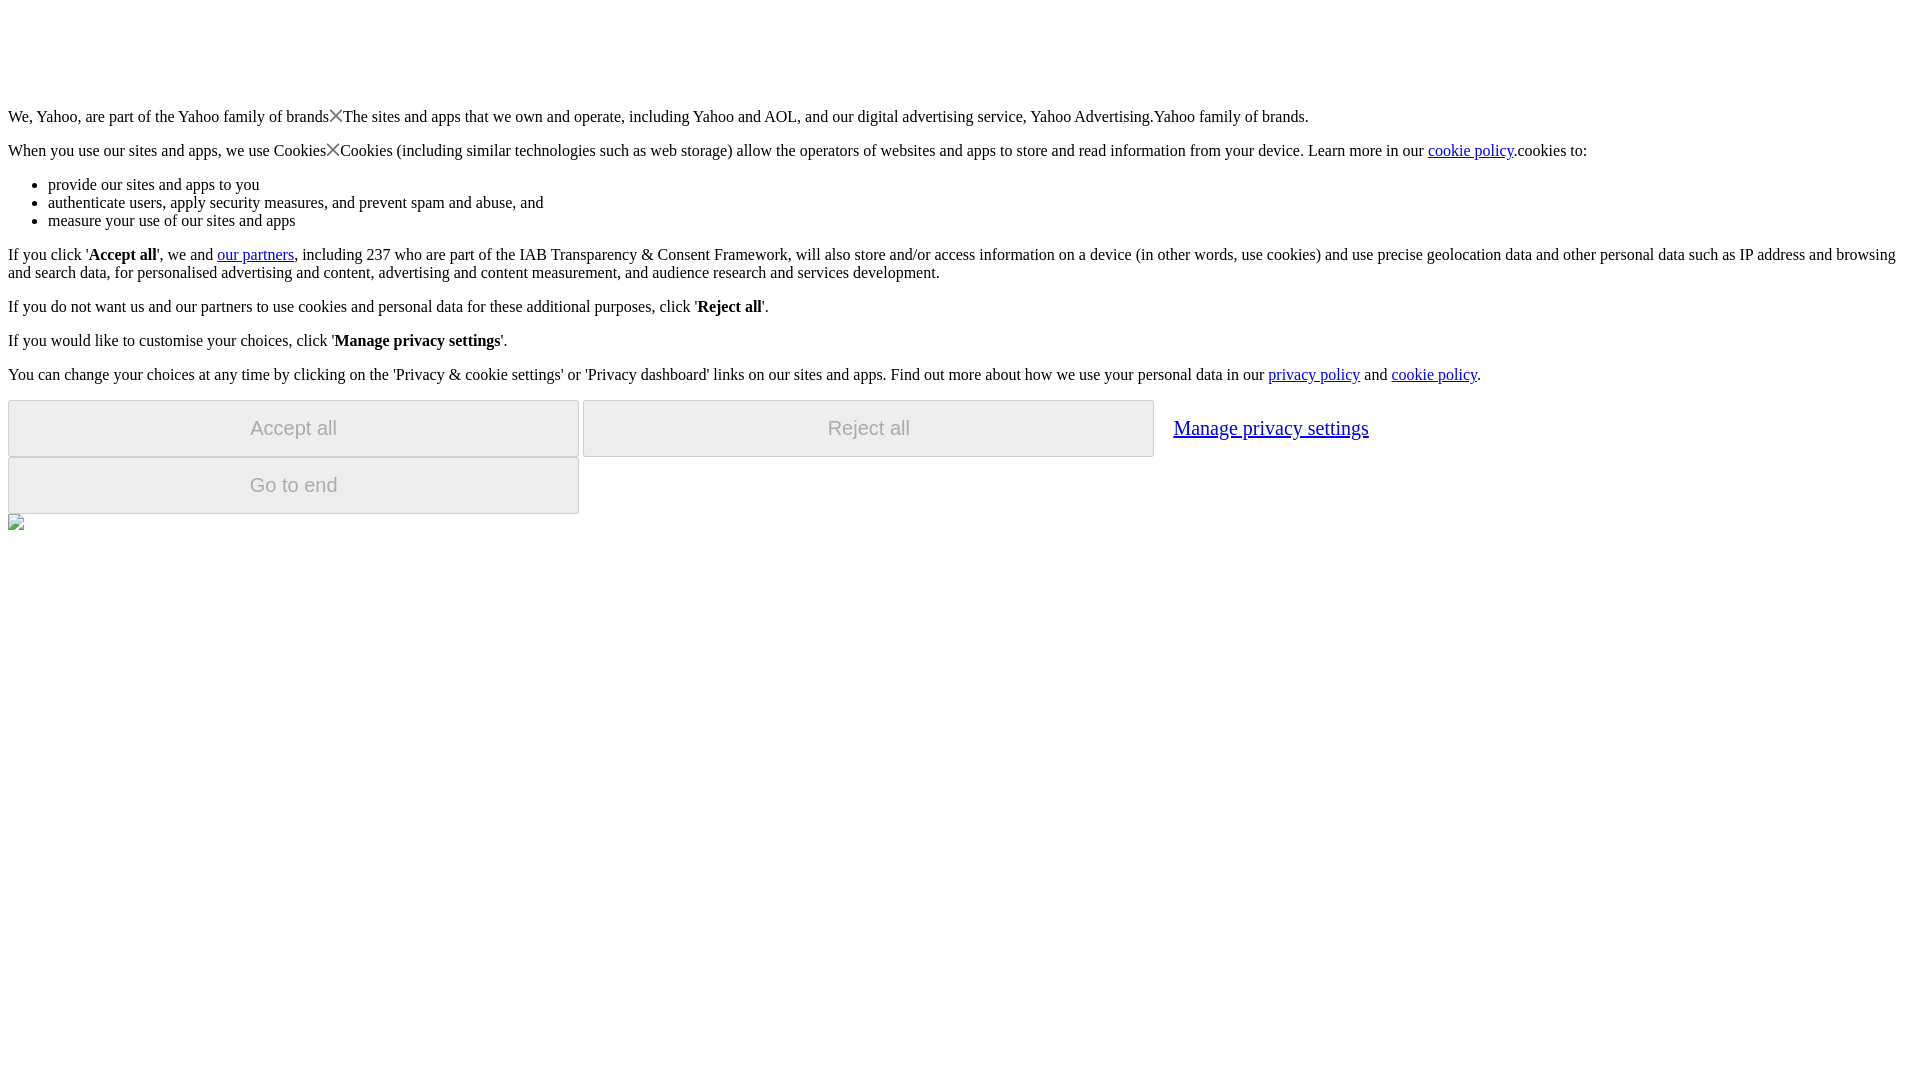 This screenshot has height=1080, width=1920. Describe the element at coordinates (1270, 427) in the screenshot. I see `Manage privacy settings` at that location.